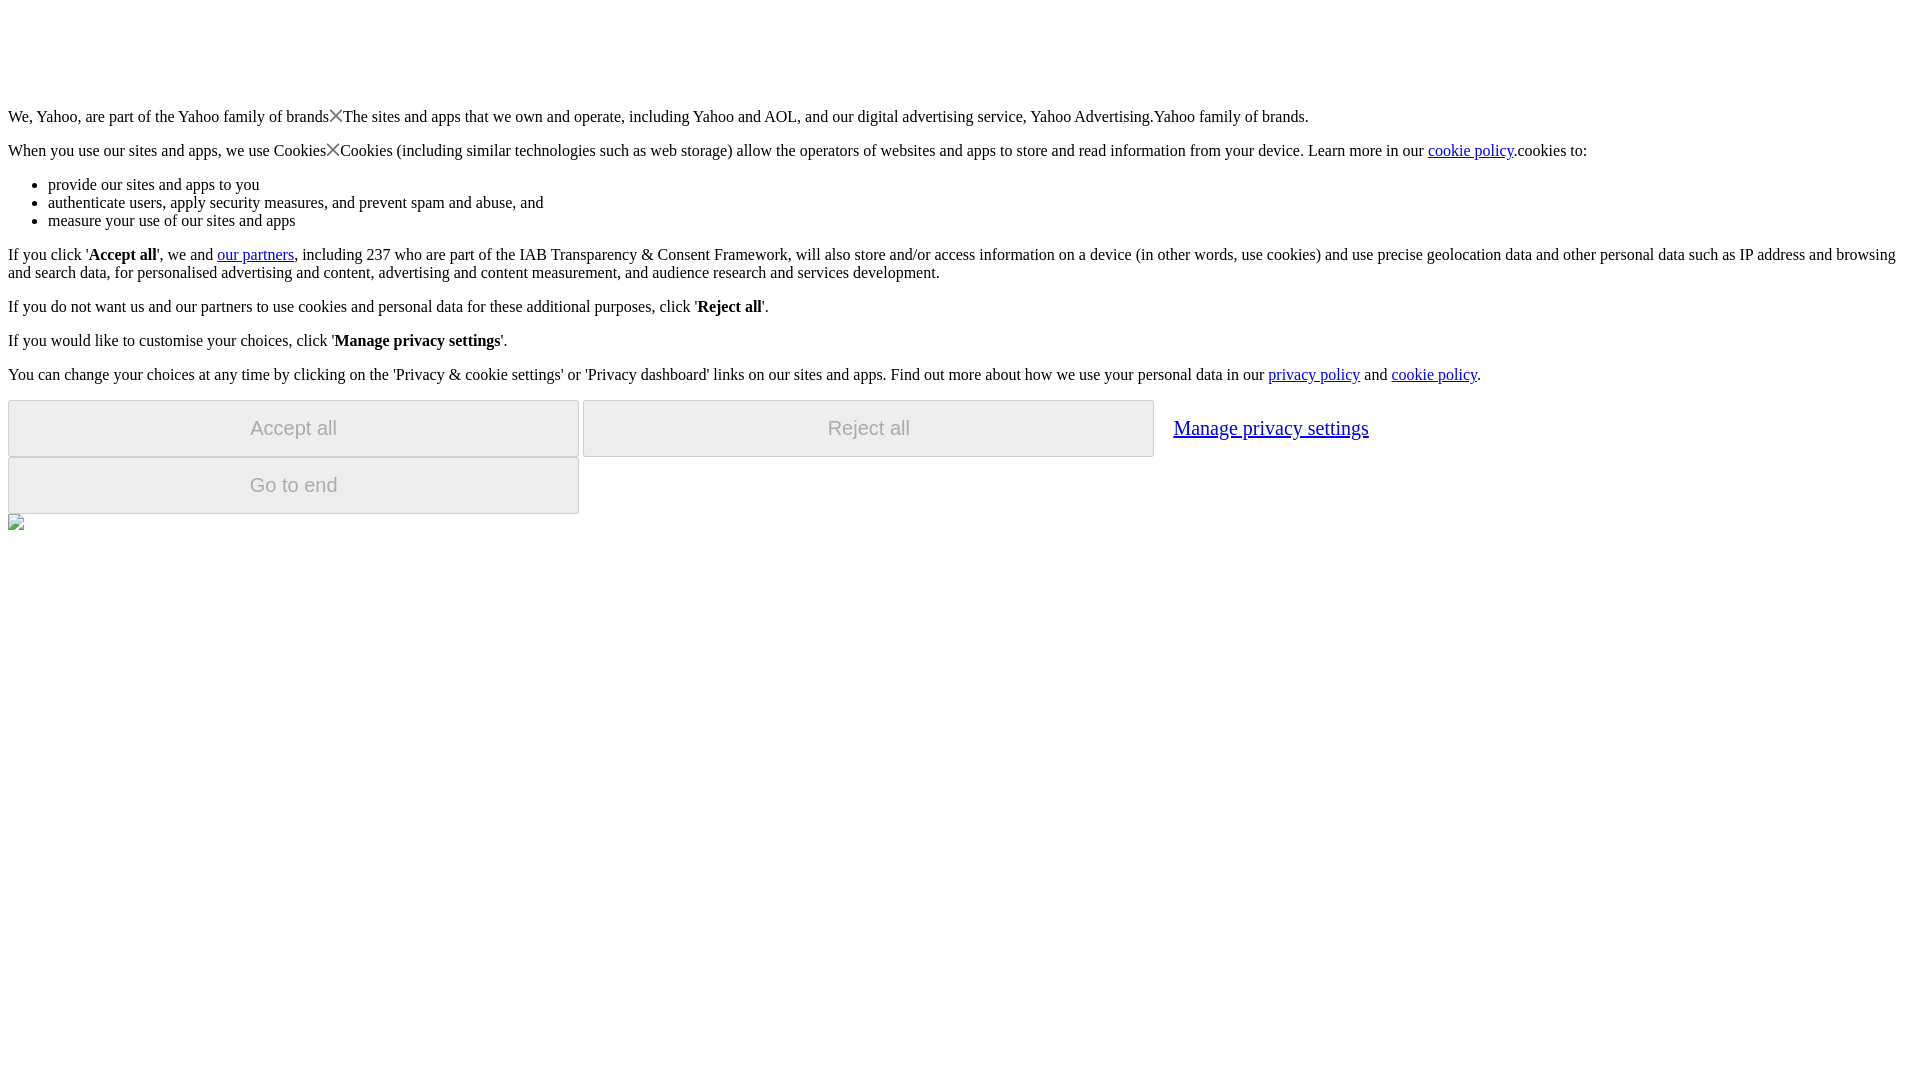 This screenshot has height=1080, width=1920. Describe the element at coordinates (1270, 427) in the screenshot. I see `Manage privacy settings` at that location.